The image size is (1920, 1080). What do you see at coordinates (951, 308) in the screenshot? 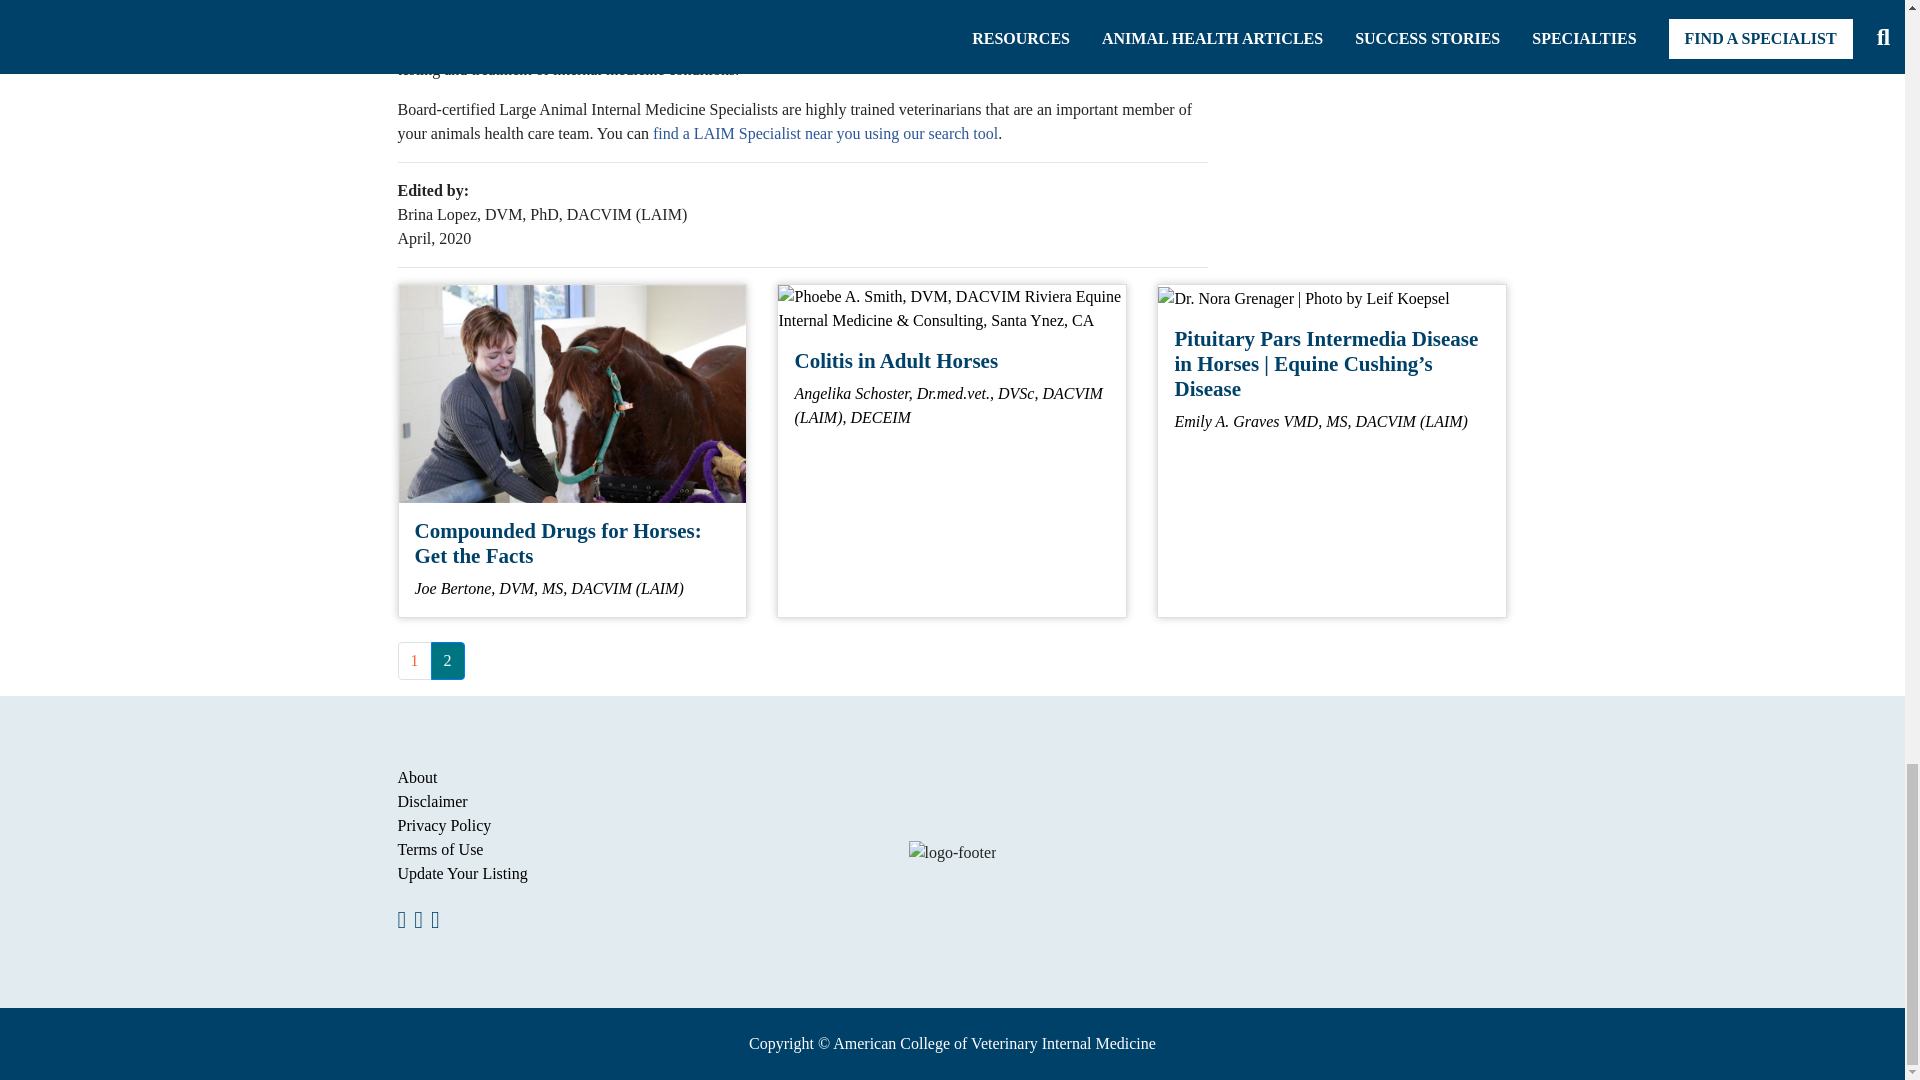
I see `Colitis in Adult Horses` at bounding box center [951, 308].